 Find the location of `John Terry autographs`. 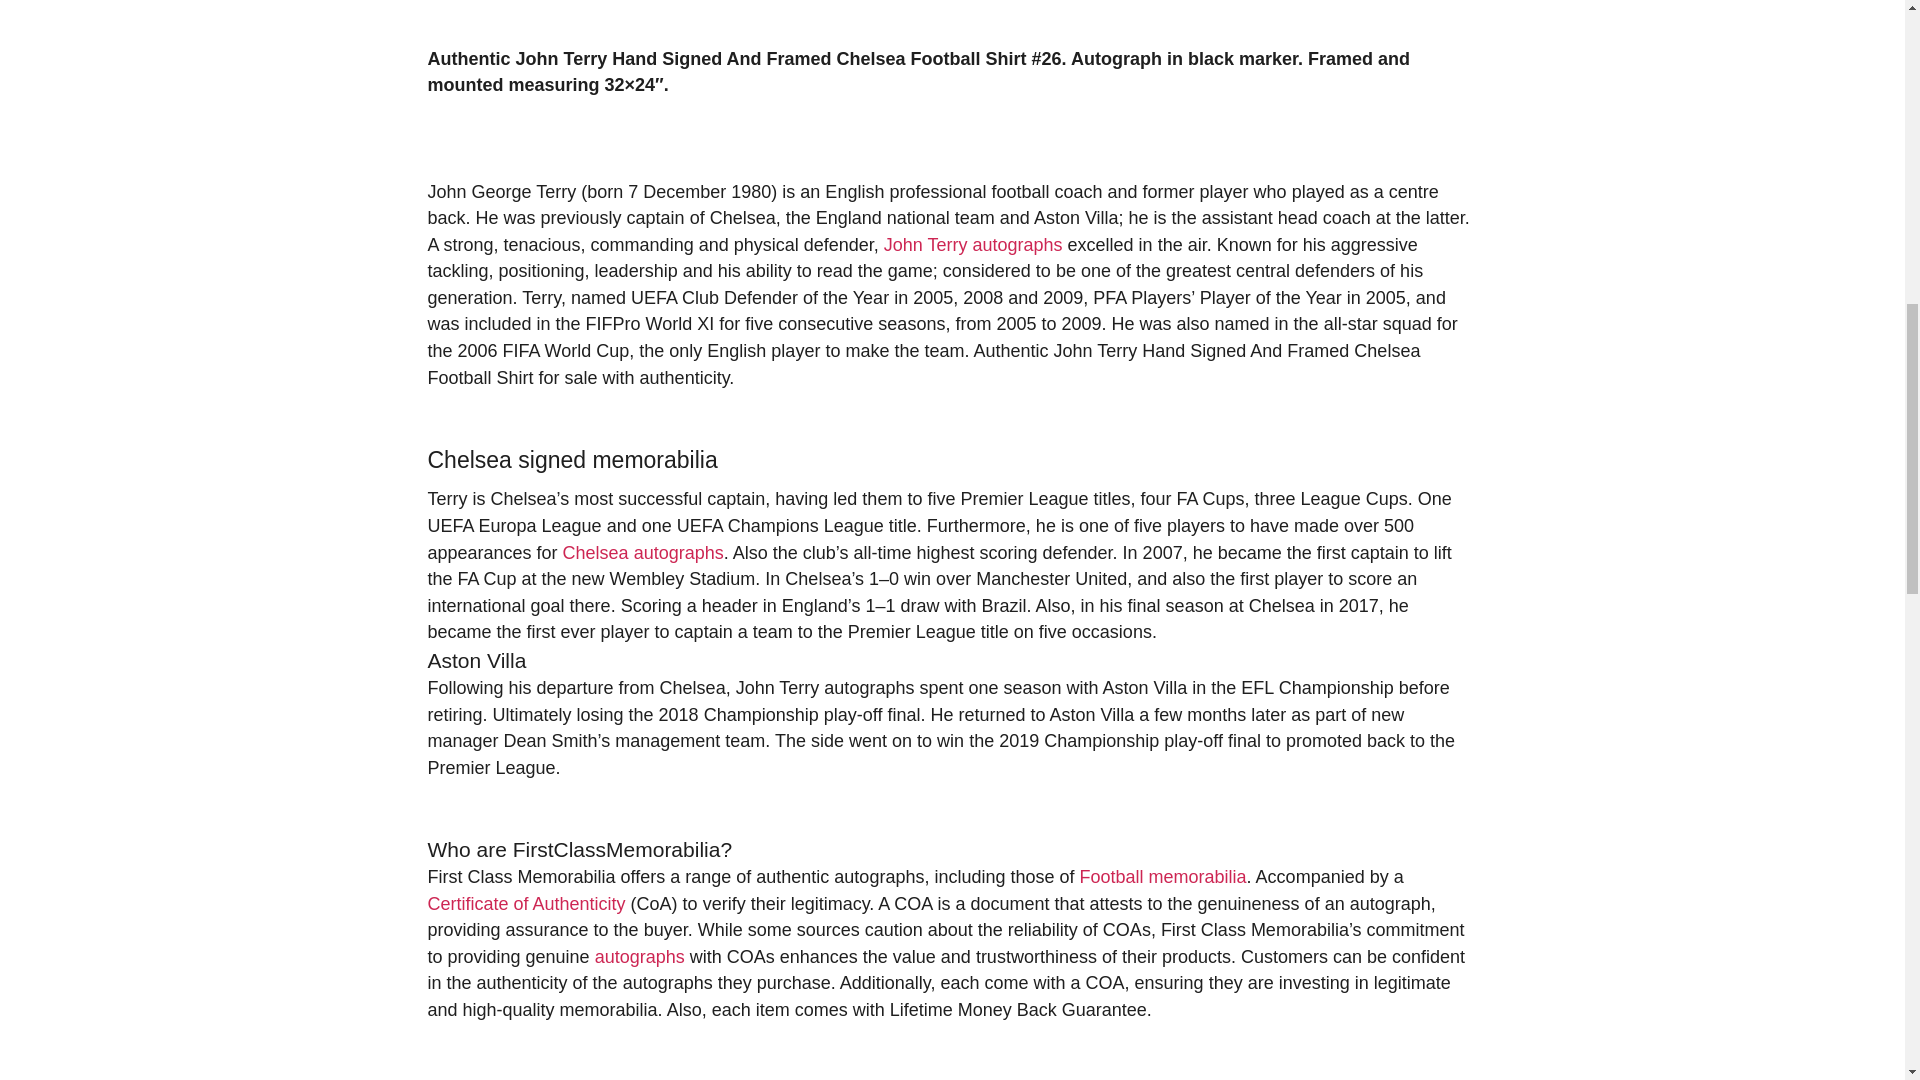

John Terry autographs is located at coordinates (973, 244).